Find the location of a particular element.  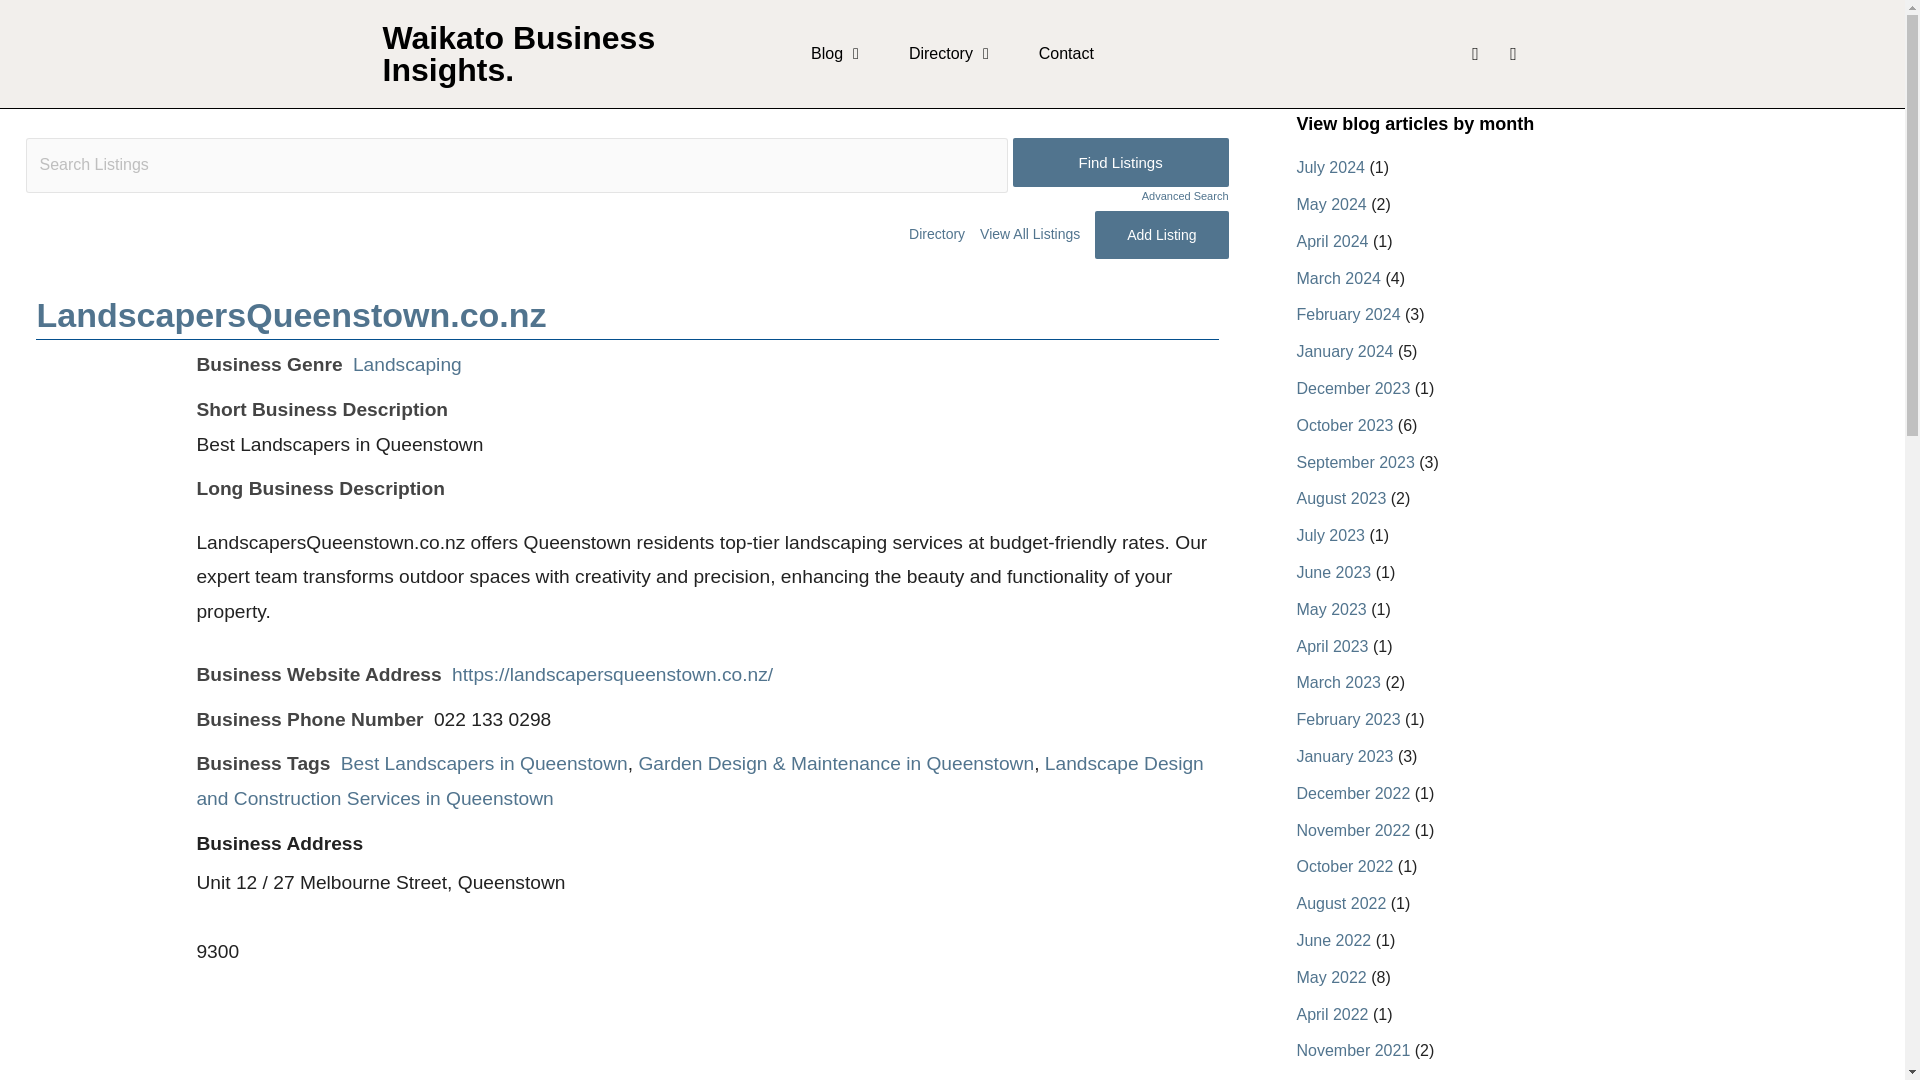

July 2023 is located at coordinates (1330, 536).